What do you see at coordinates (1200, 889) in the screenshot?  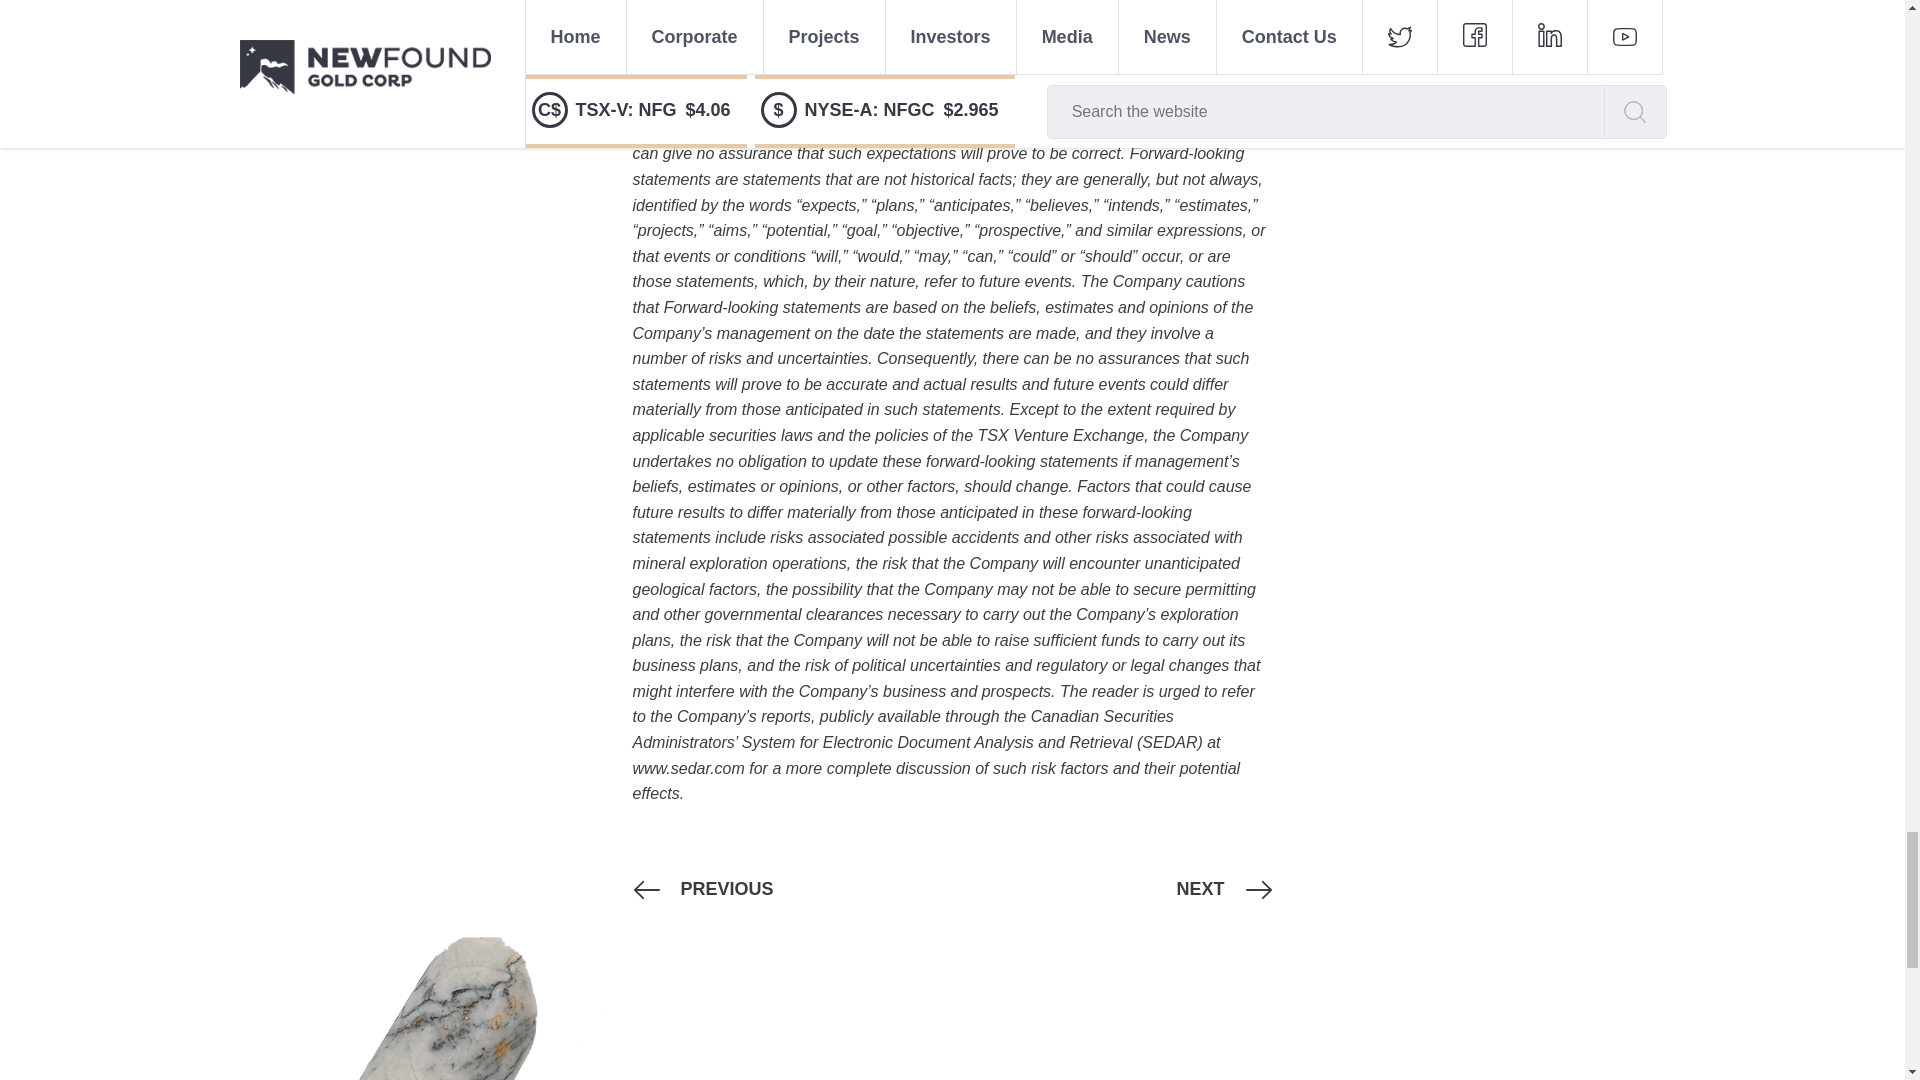 I see `NEXT` at bounding box center [1200, 889].